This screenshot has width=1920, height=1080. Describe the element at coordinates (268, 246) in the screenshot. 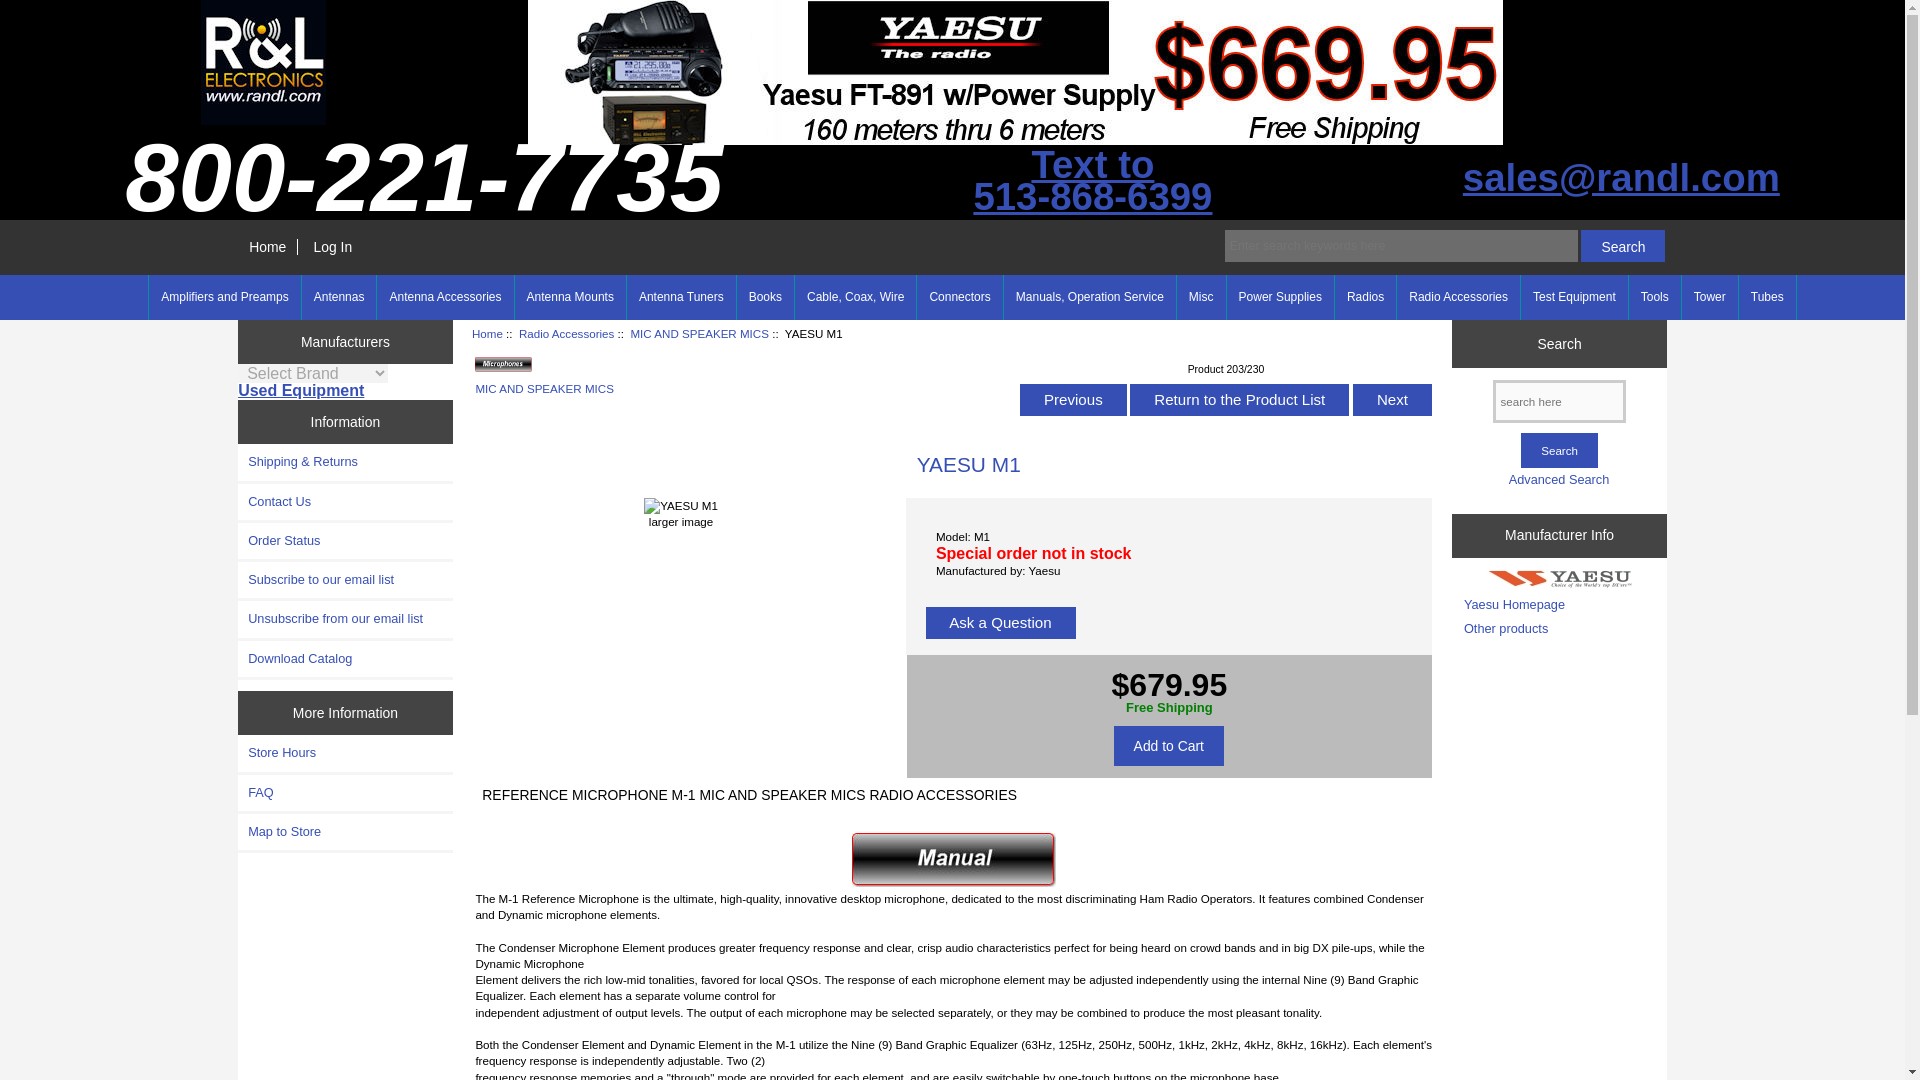

I see `Home` at that location.